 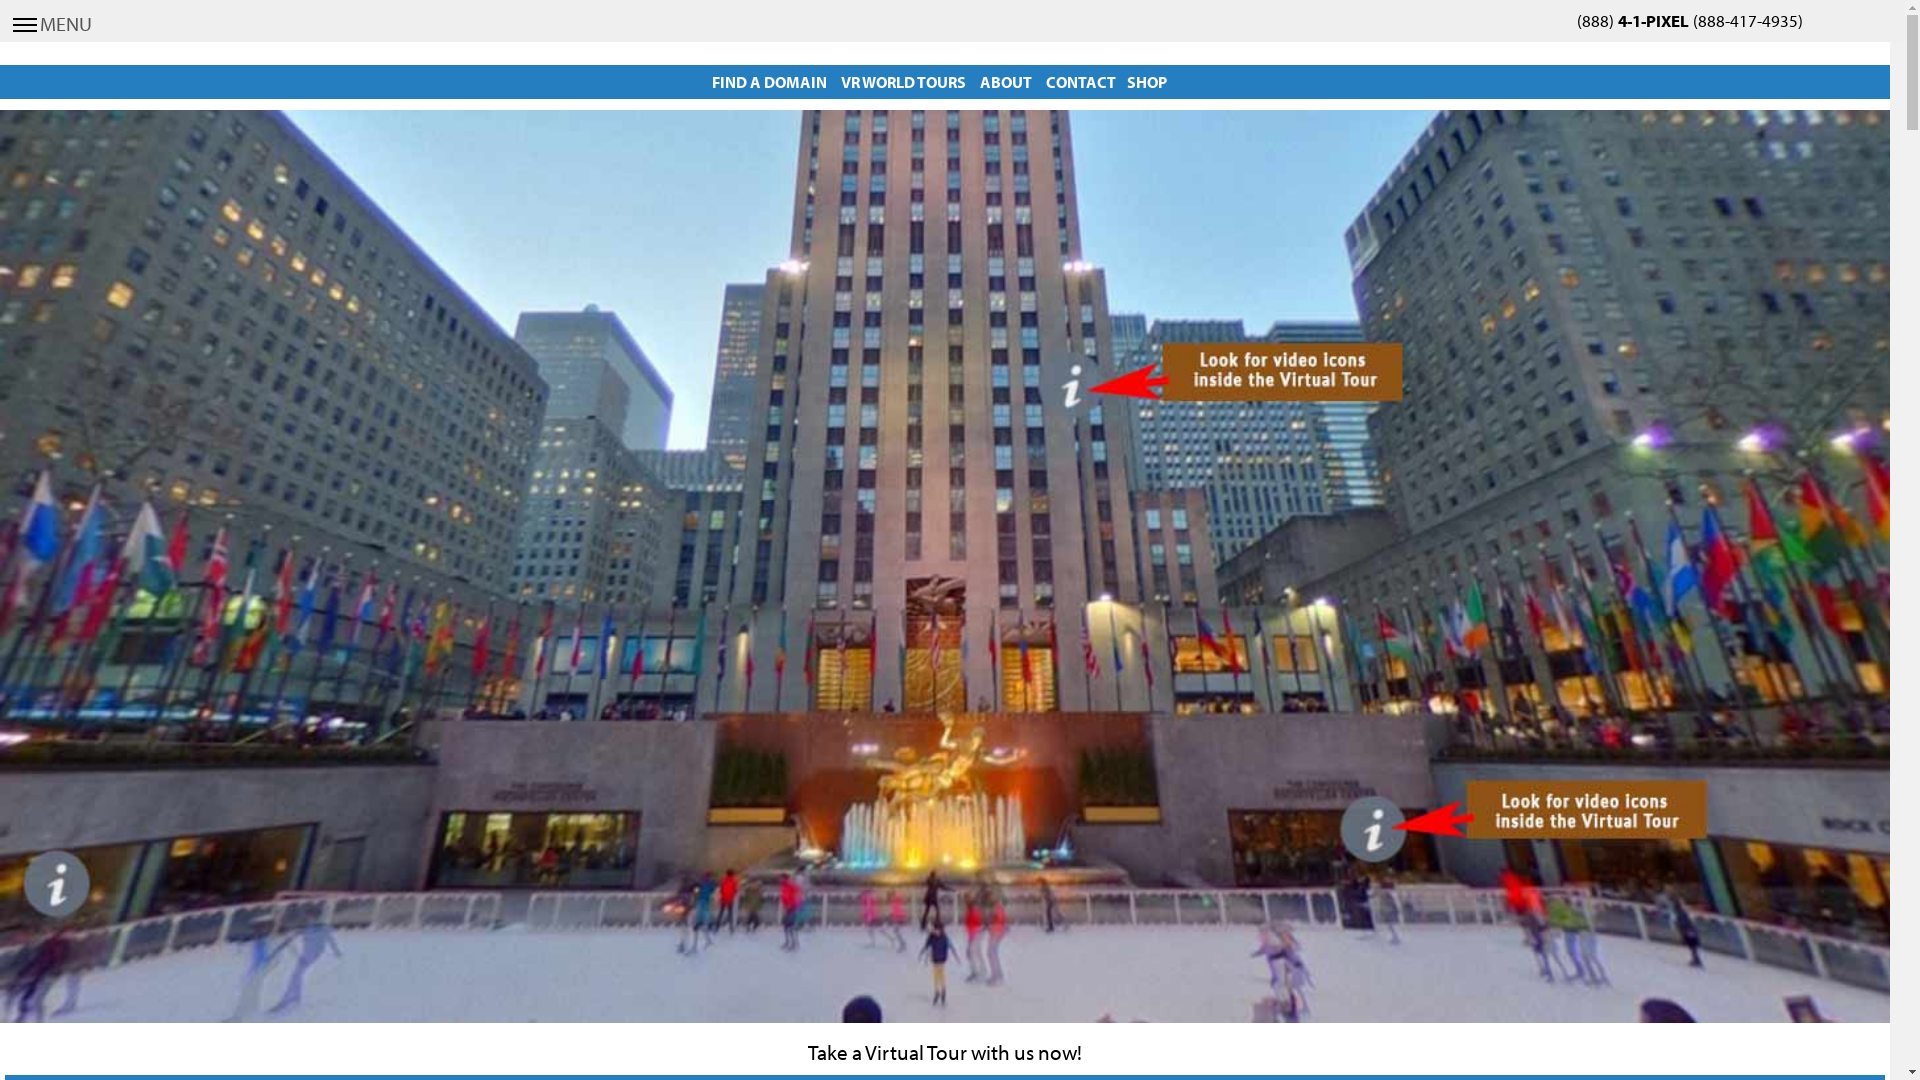 I want to click on VR WORLD TOURS, so click(x=904, y=82).